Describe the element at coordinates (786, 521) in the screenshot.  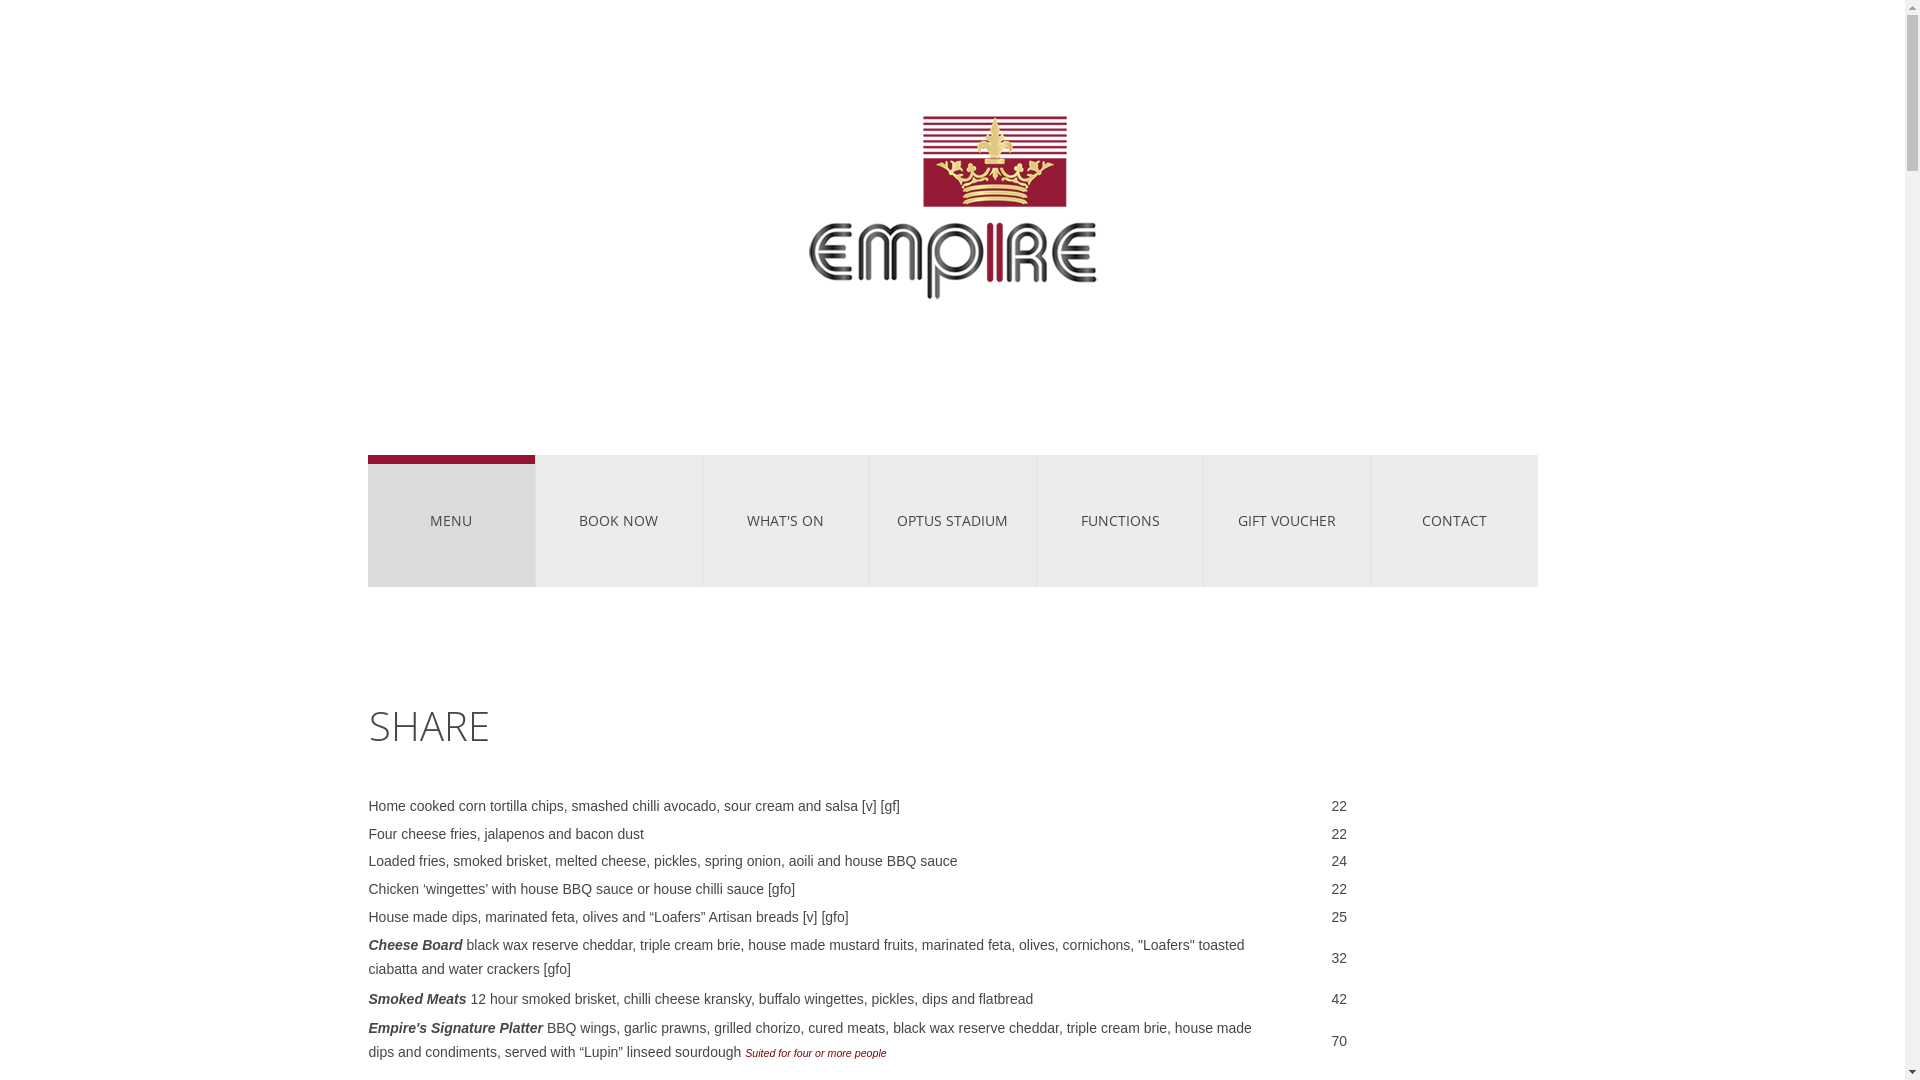
I see `WHAT'S ON` at that location.